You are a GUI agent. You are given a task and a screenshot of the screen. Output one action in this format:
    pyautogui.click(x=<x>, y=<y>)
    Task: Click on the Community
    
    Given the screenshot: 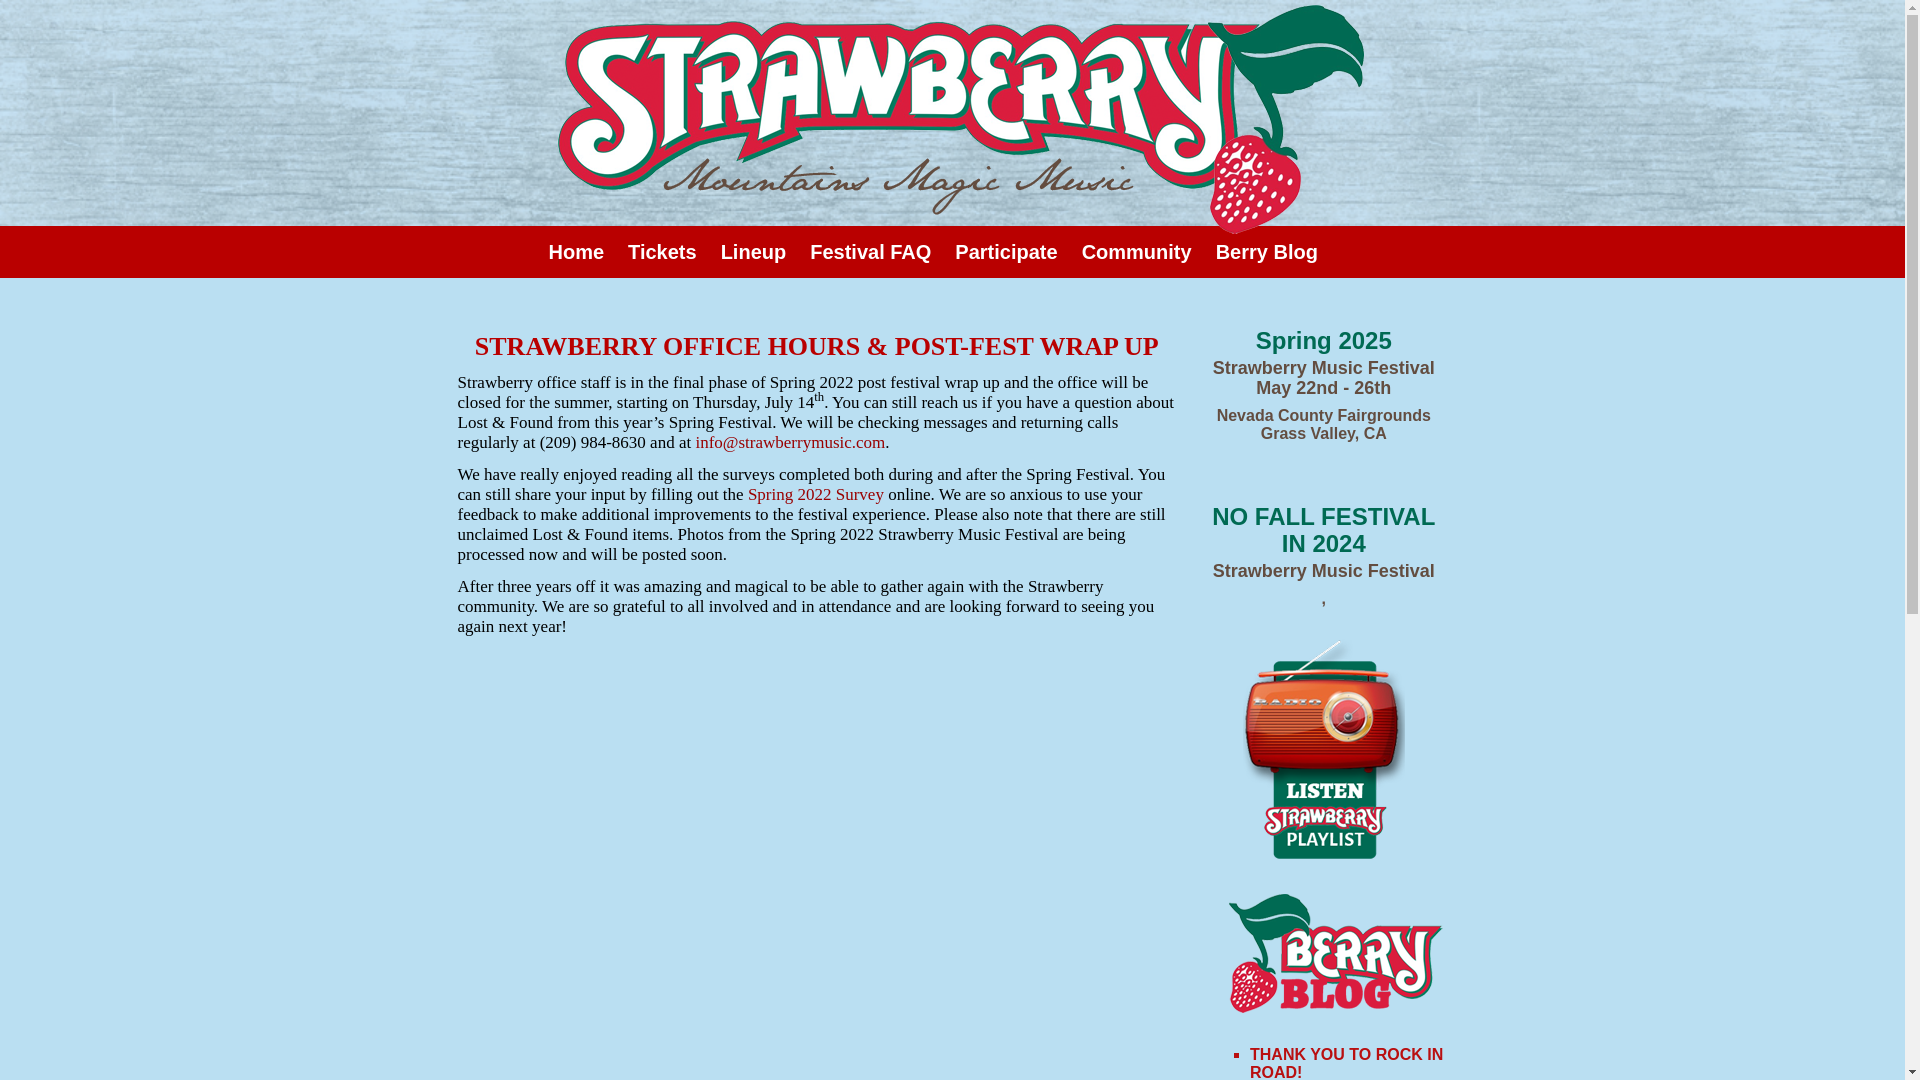 What is the action you would take?
    pyautogui.click(x=1136, y=251)
    